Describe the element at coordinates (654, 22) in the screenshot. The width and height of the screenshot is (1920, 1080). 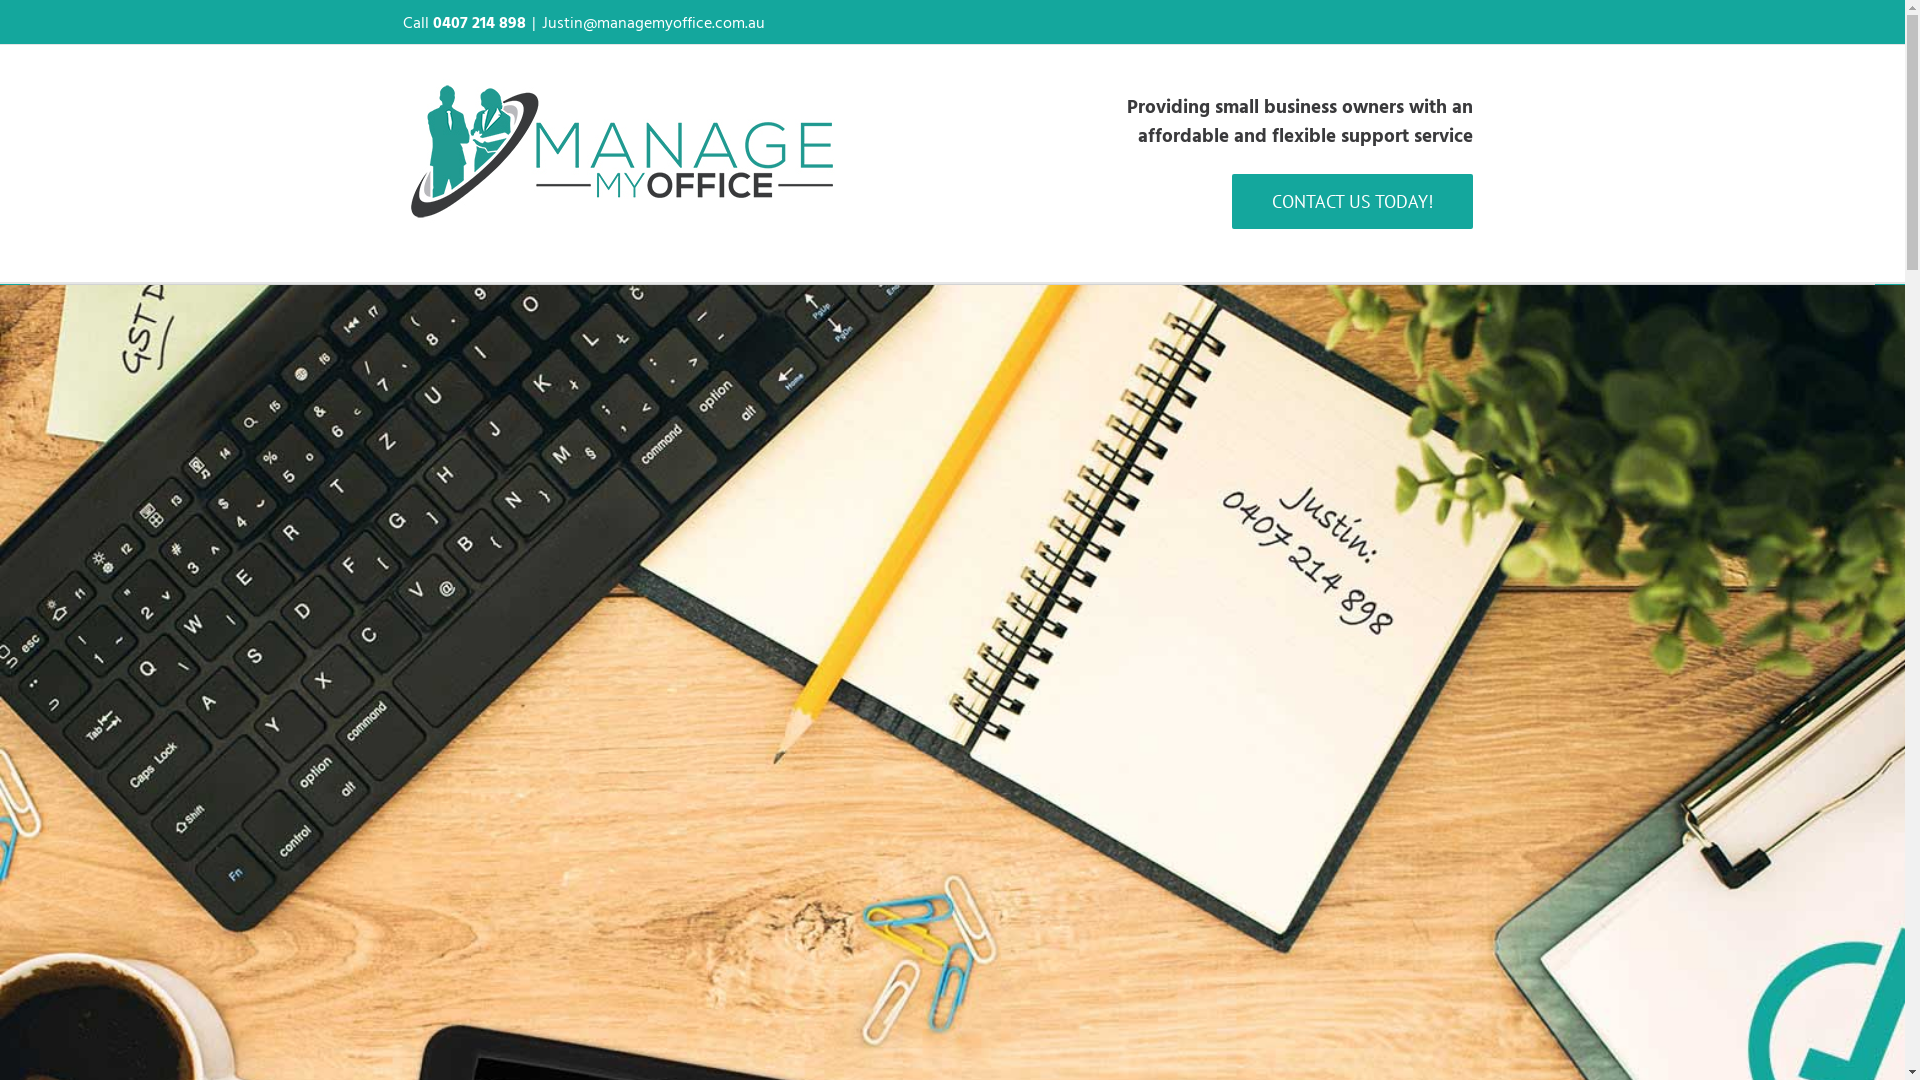
I see `Justin@managemyoffice.com.au` at that location.